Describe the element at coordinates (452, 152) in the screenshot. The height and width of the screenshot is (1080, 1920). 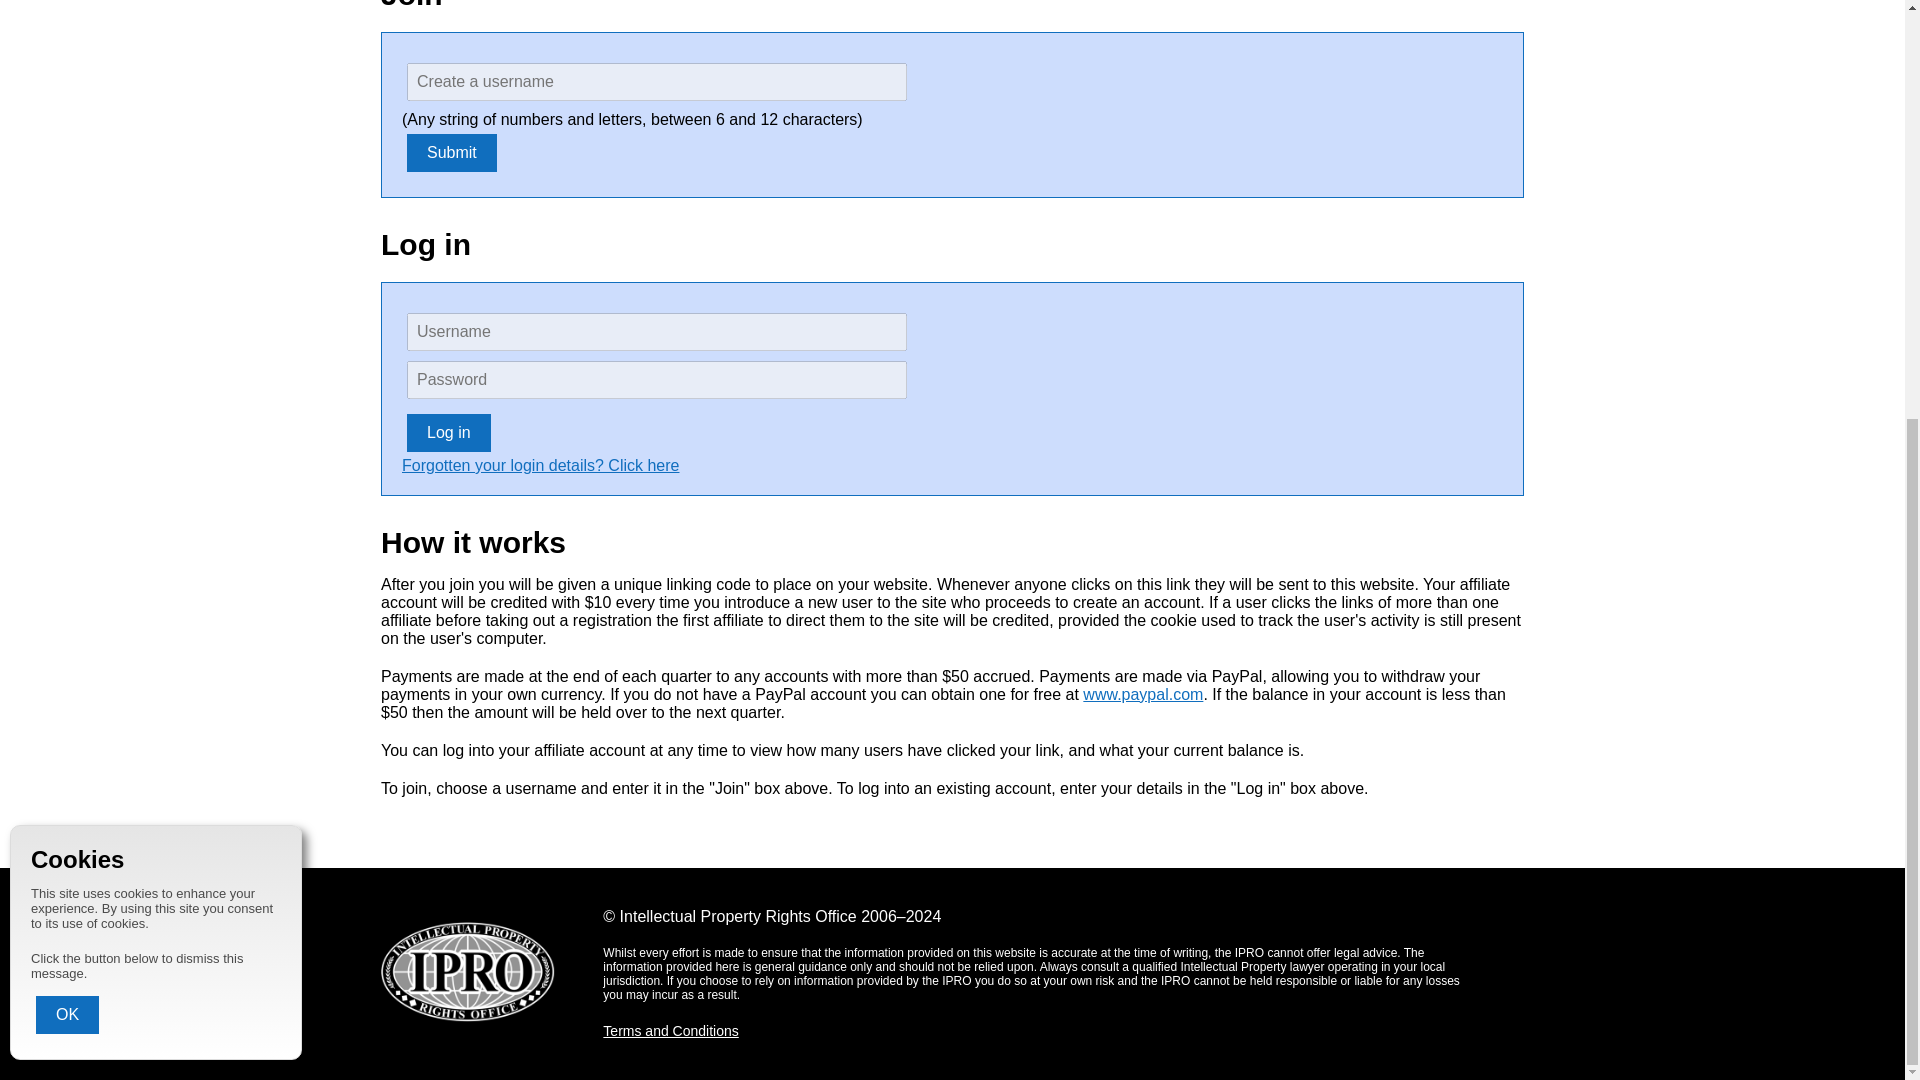
I see `Submit` at that location.